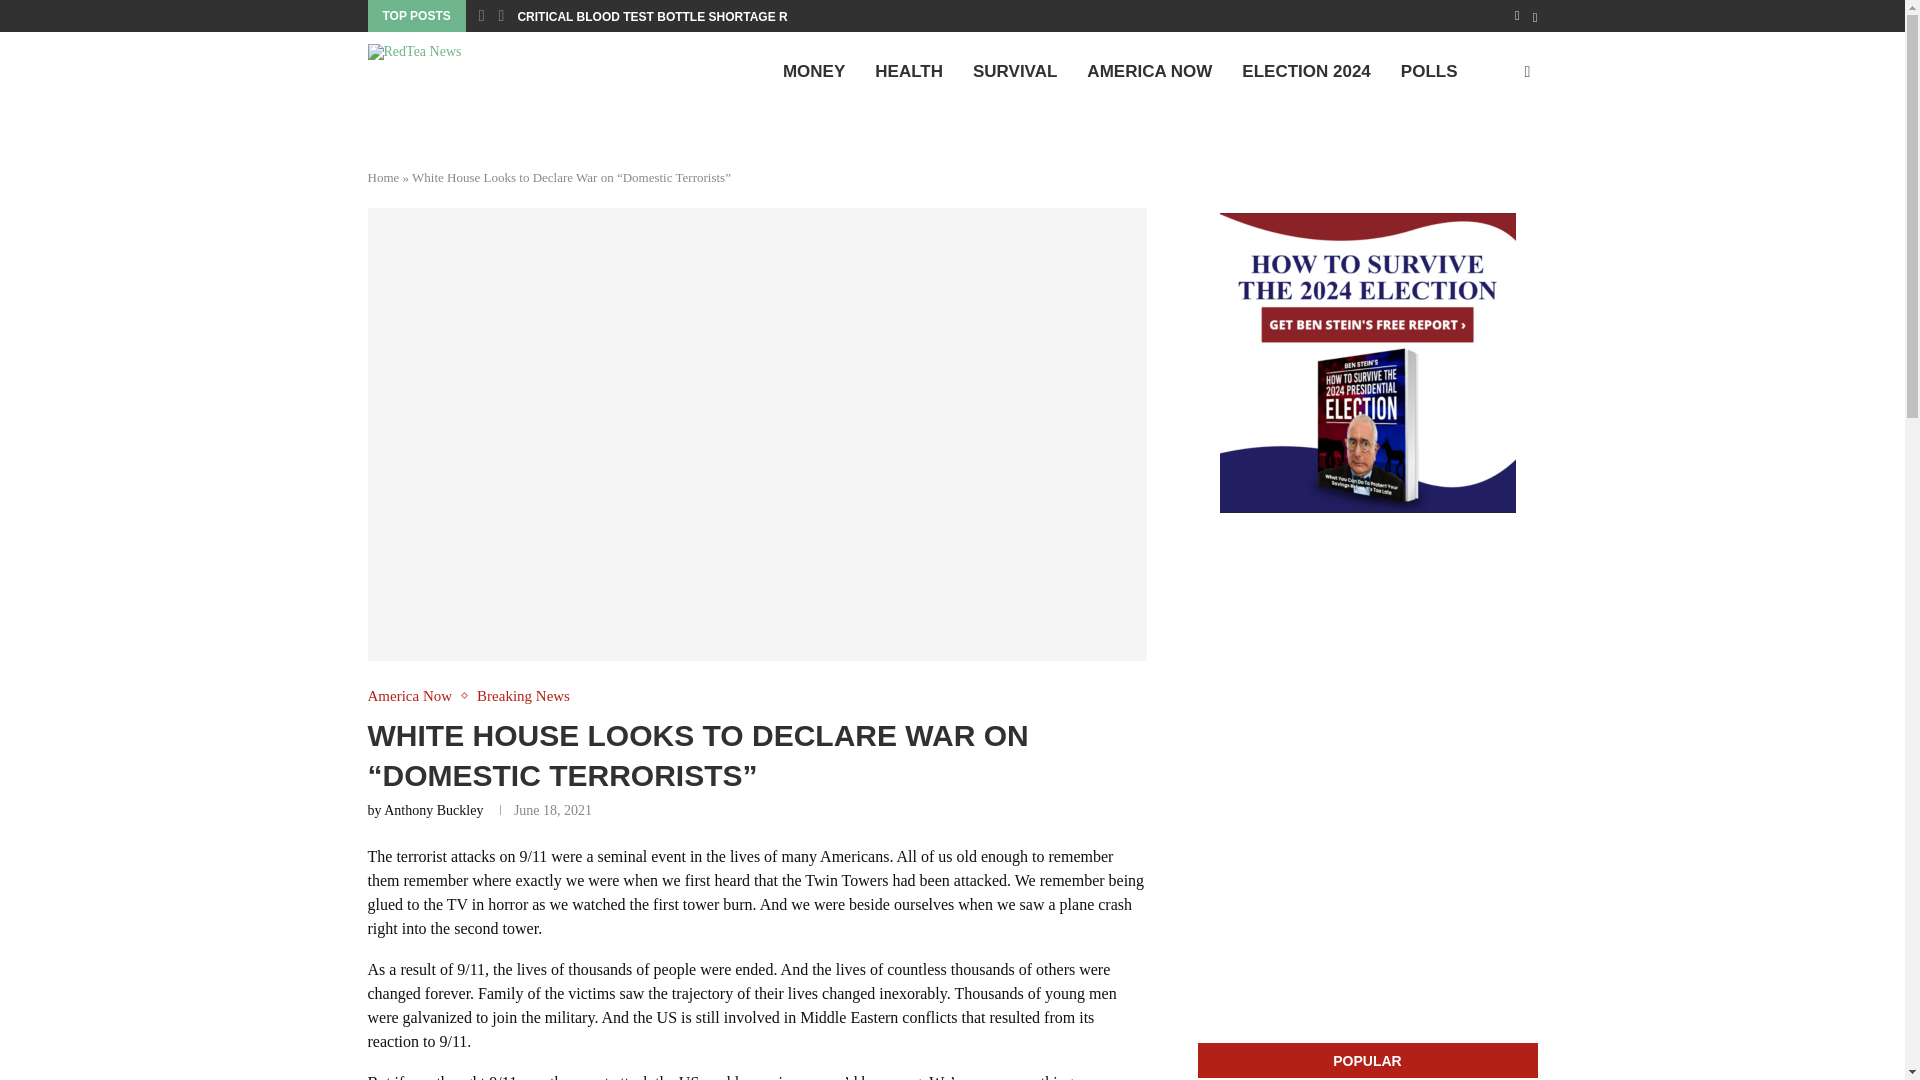  What do you see at coordinates (1306, 72) in the screenshot?
I see `ELECTION 2024` at bounding box center [1306, 72].